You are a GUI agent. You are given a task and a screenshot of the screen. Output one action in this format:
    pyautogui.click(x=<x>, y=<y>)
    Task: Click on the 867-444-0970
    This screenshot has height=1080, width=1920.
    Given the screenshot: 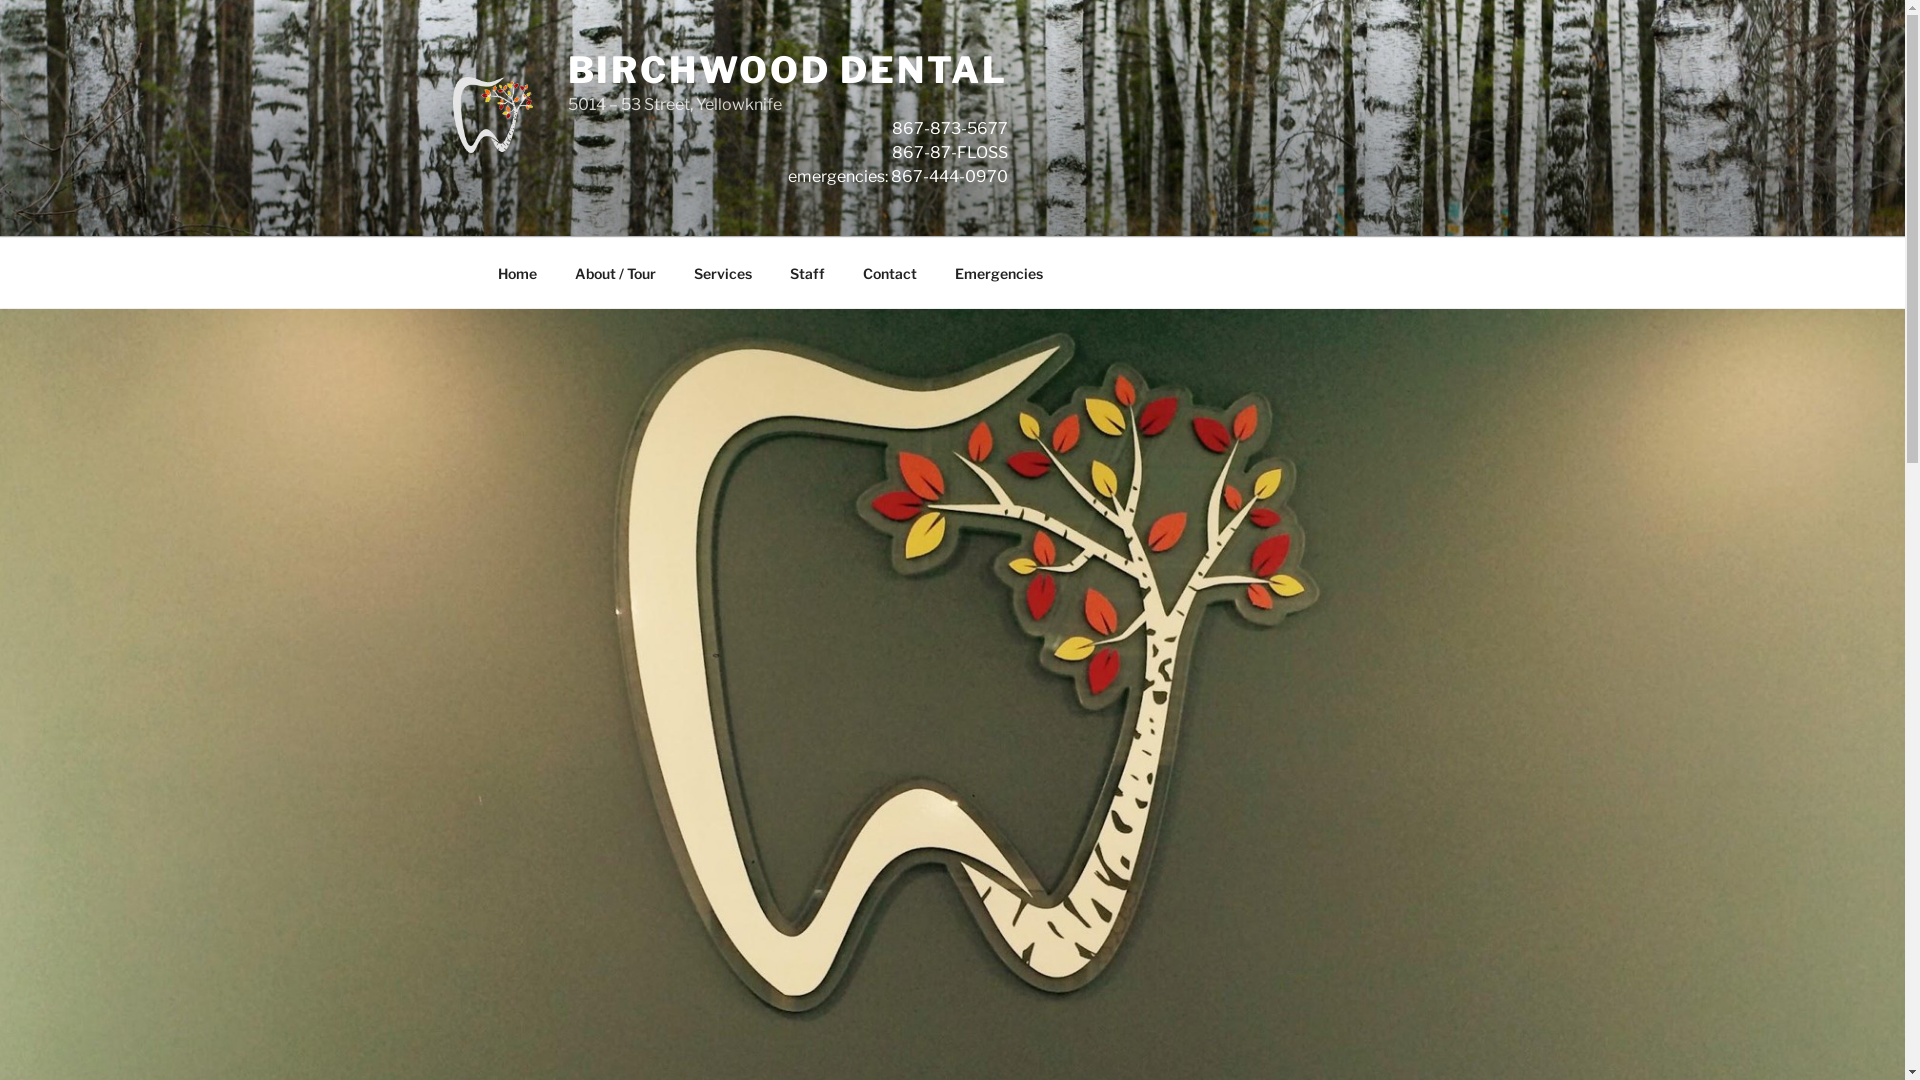 What is the action you would take?
    pyautogui.click(x=950, y=176)
    